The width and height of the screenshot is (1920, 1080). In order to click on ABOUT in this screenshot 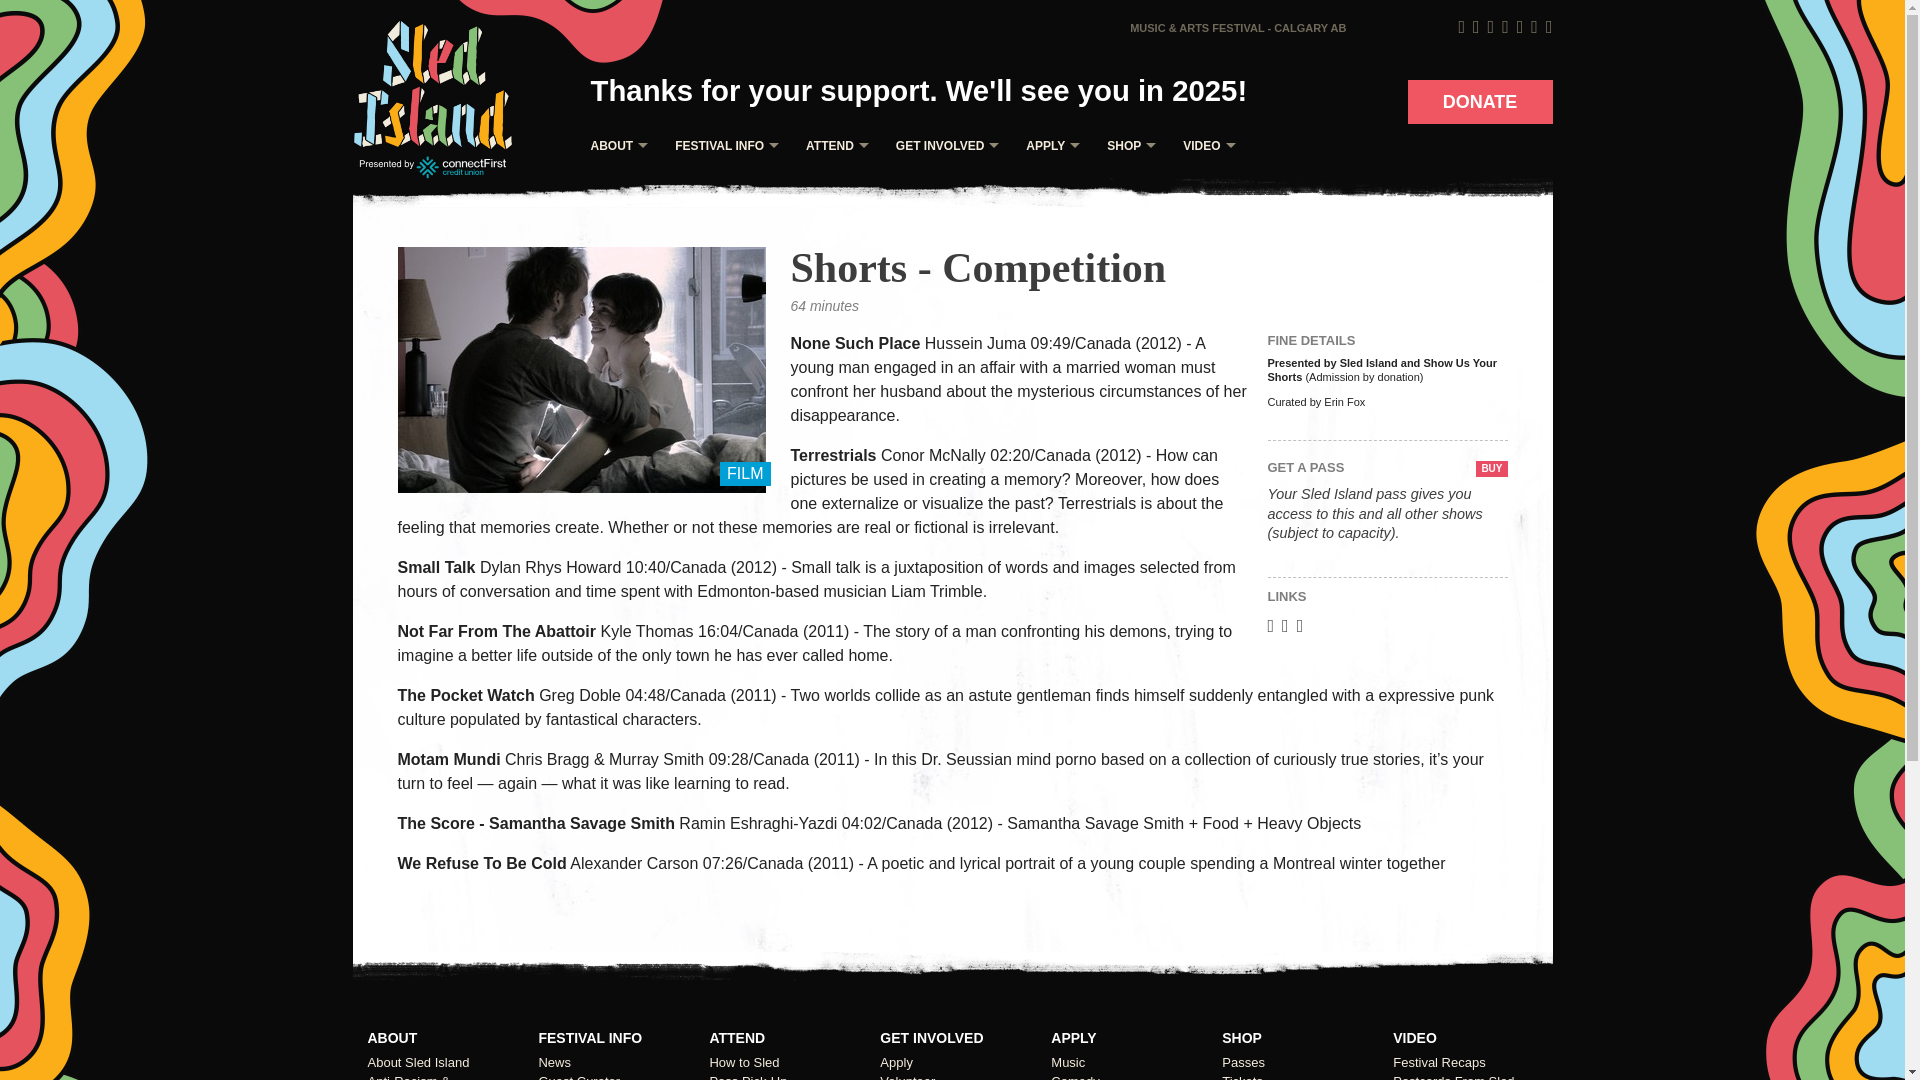, I will do `click(614, 146)`.